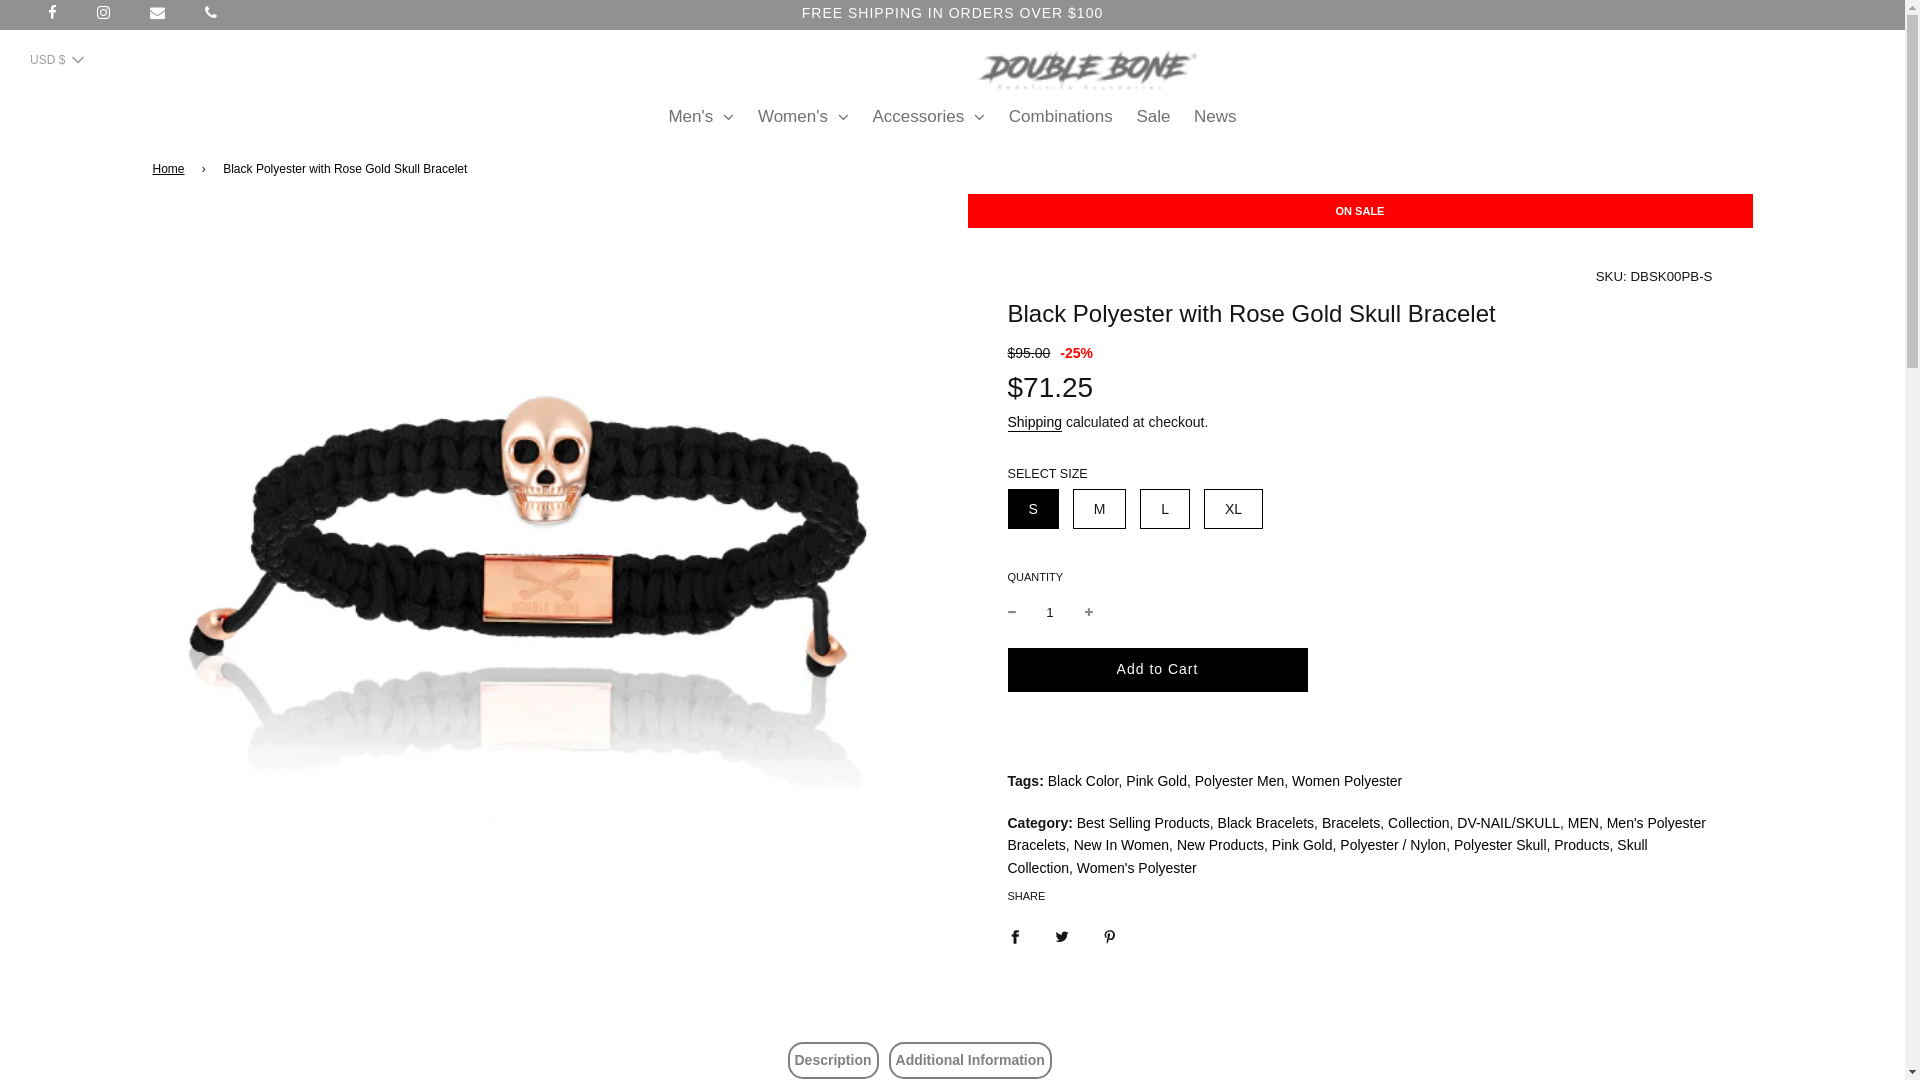 This screenshot has height=1080, width=1920. I want to click on 1, so click(1050, 612).